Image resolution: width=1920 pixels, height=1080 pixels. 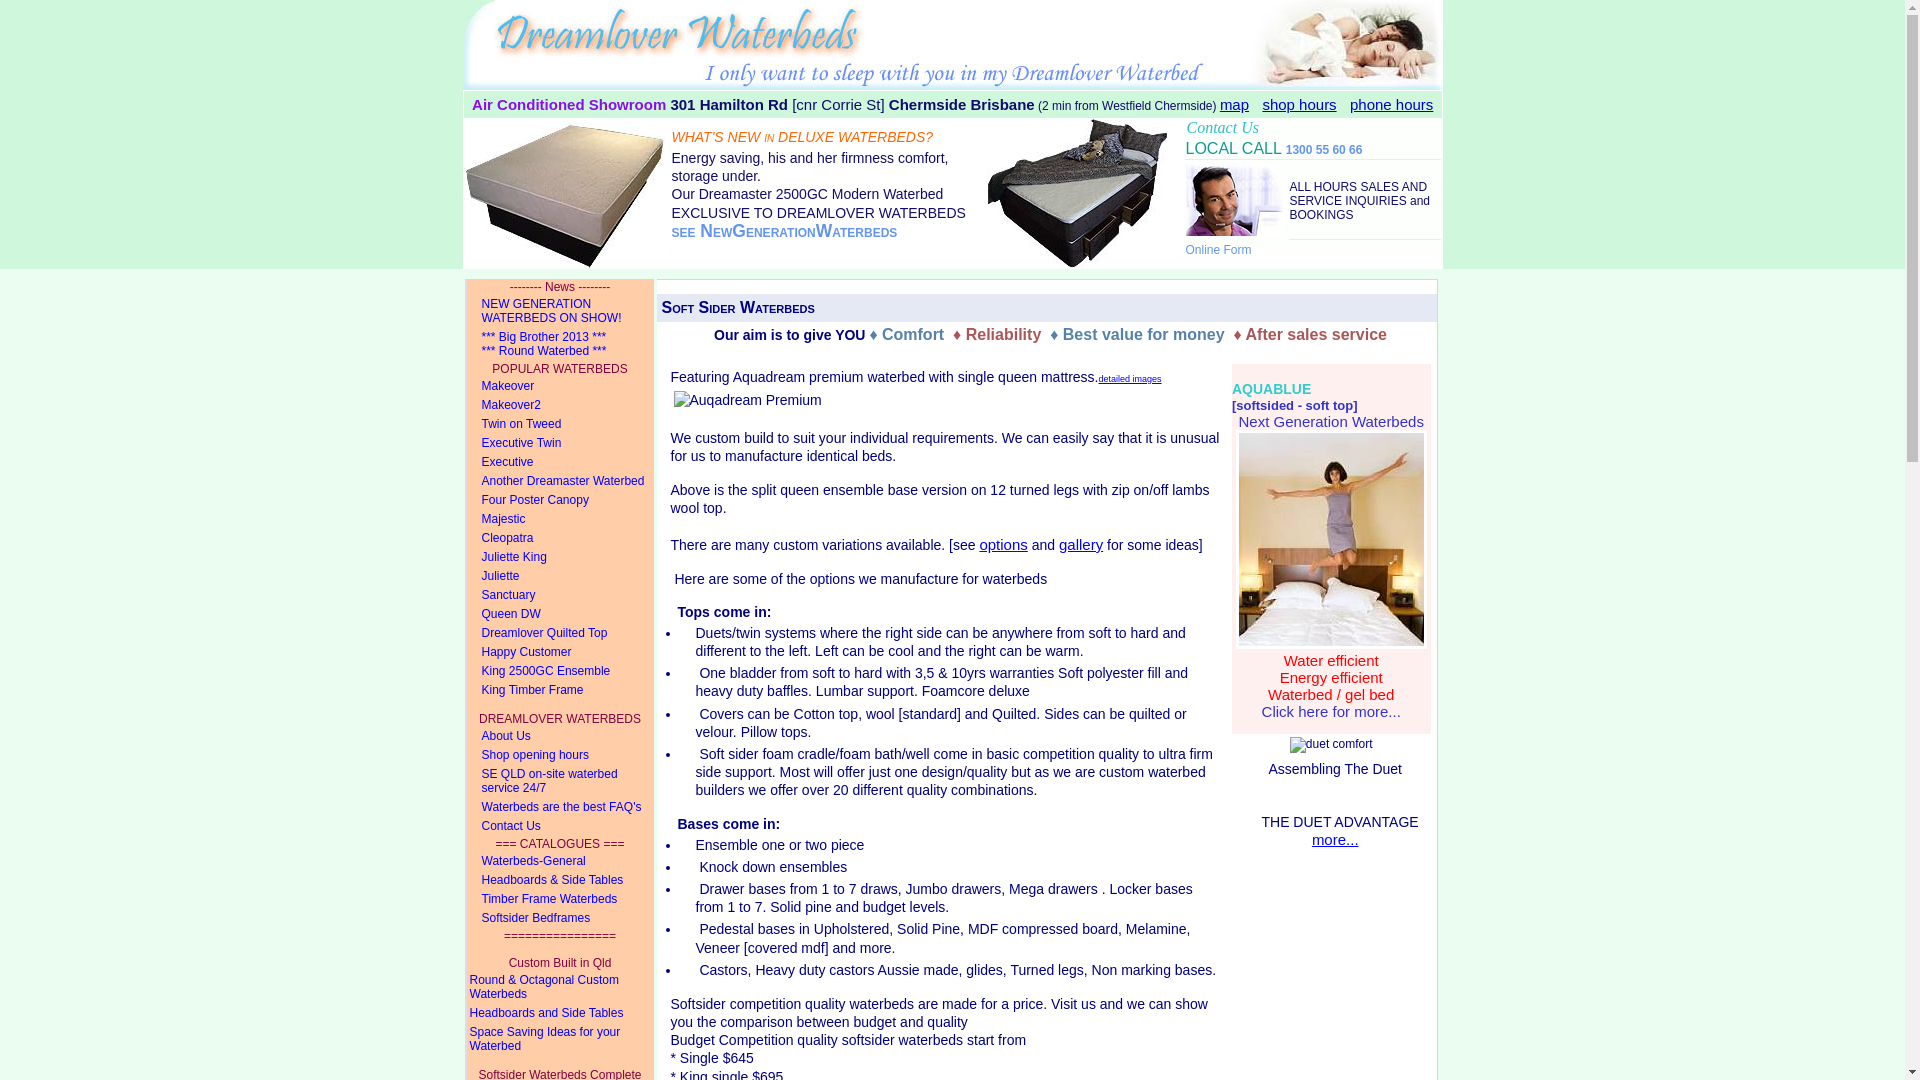 I want to click on Juliette, so click(x=560, y=576).